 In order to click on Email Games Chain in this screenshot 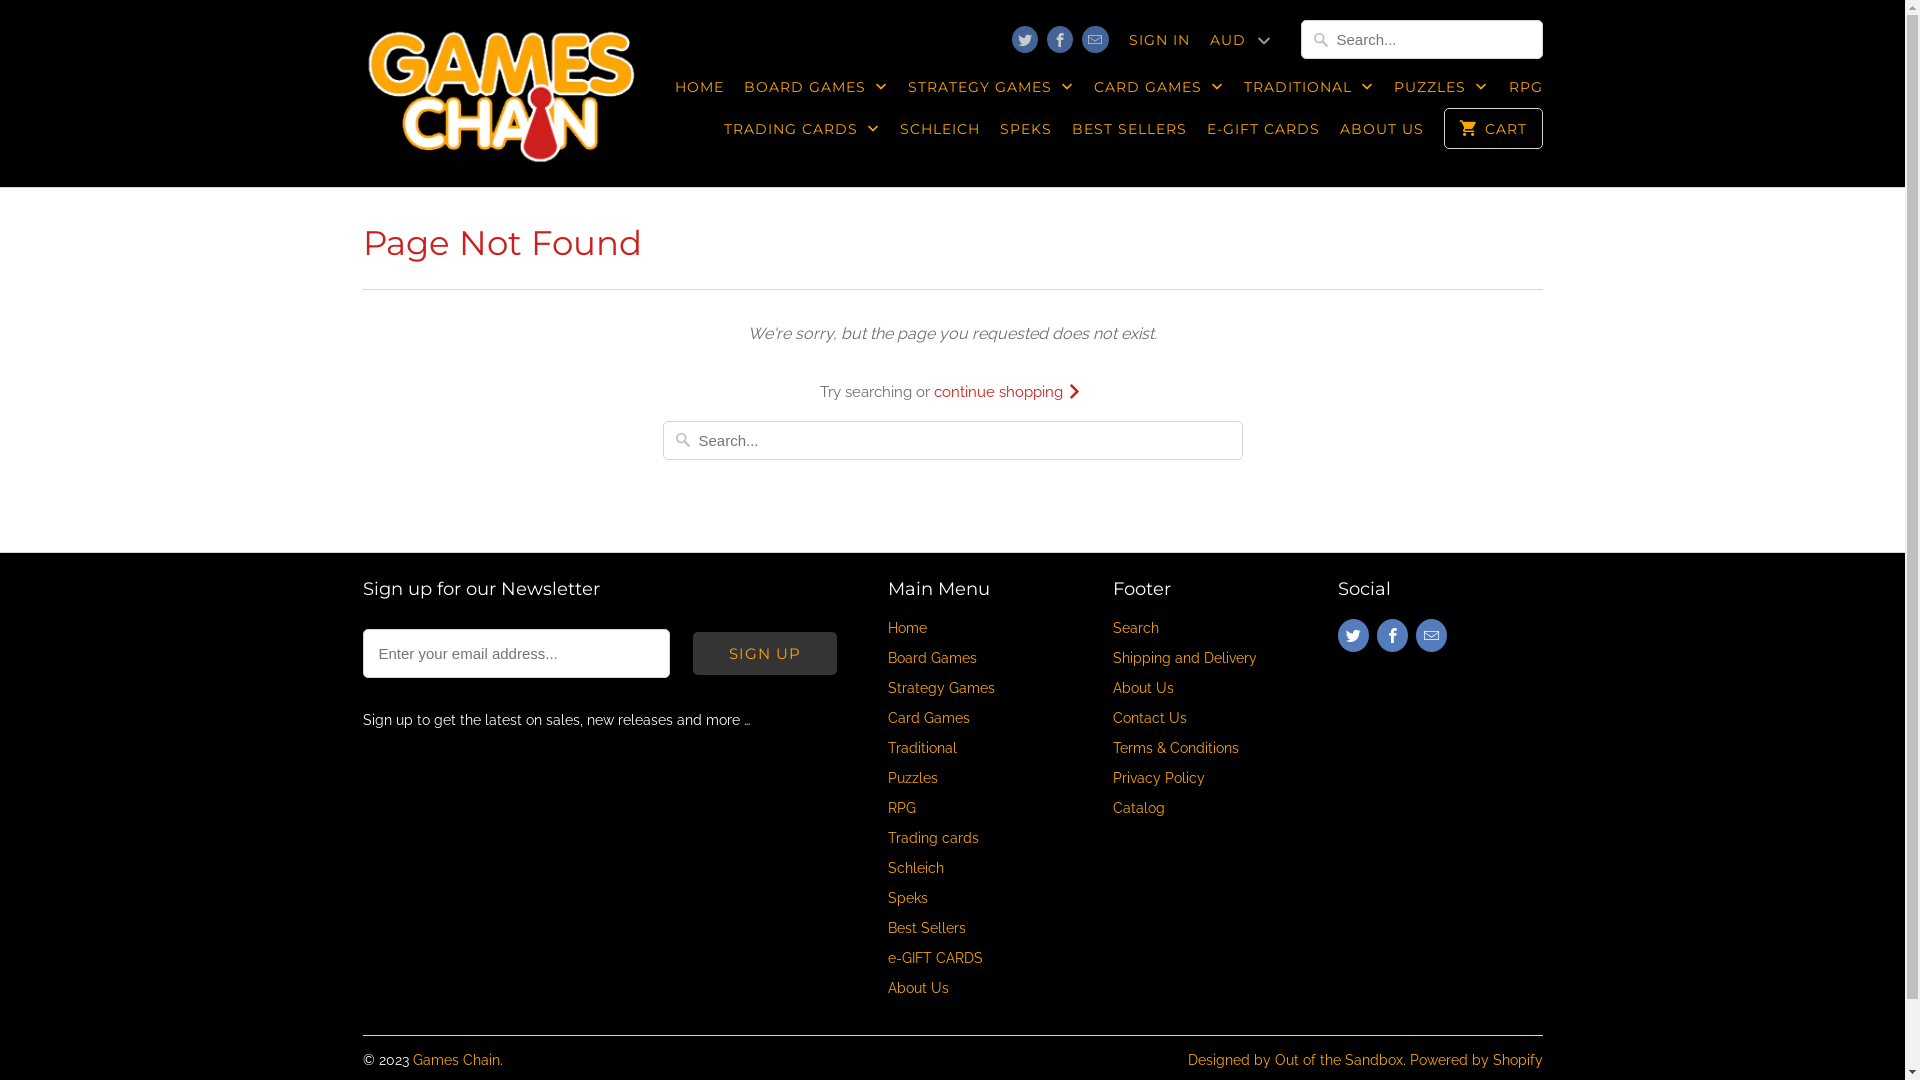, I will do `click(1432, 636)`.